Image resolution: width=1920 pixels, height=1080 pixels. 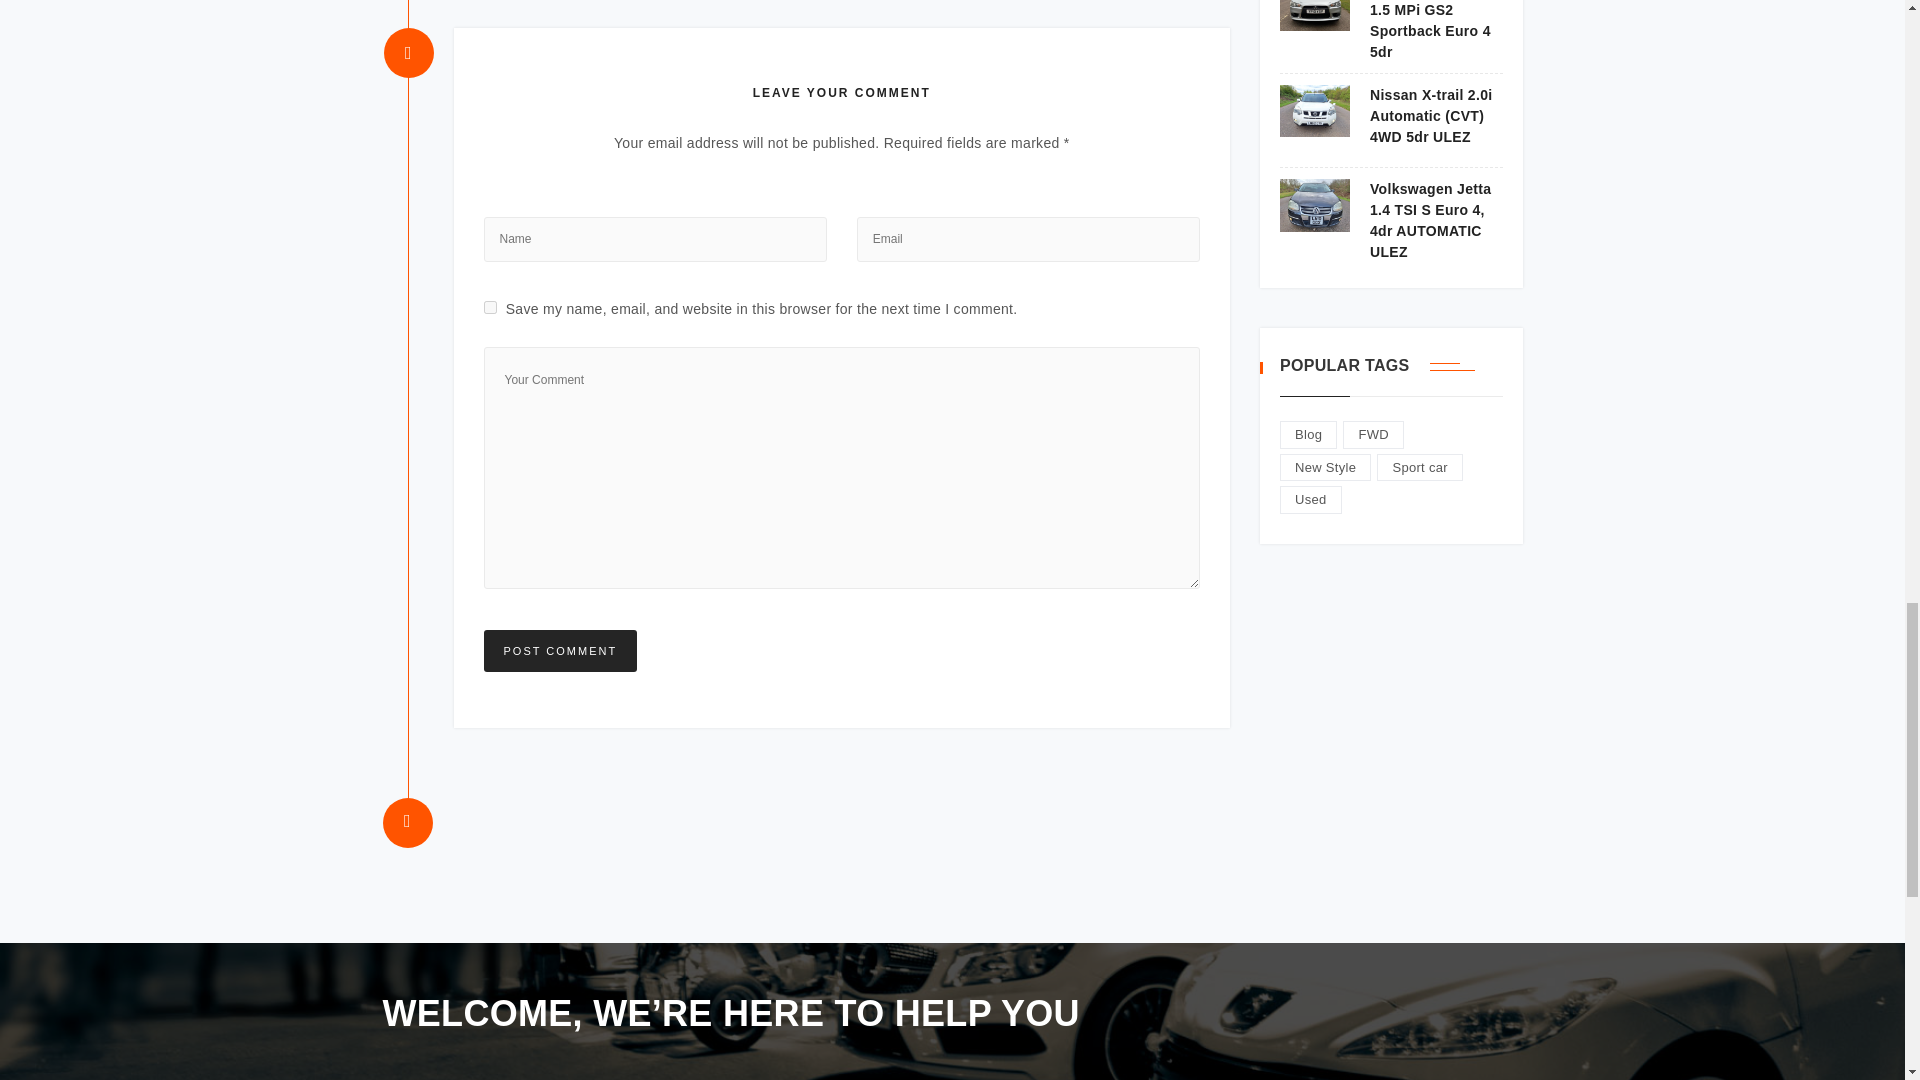 What do you see at coordinates (490, 306) in the screenshot?
I see `yes` at bounding box center [490, 306].